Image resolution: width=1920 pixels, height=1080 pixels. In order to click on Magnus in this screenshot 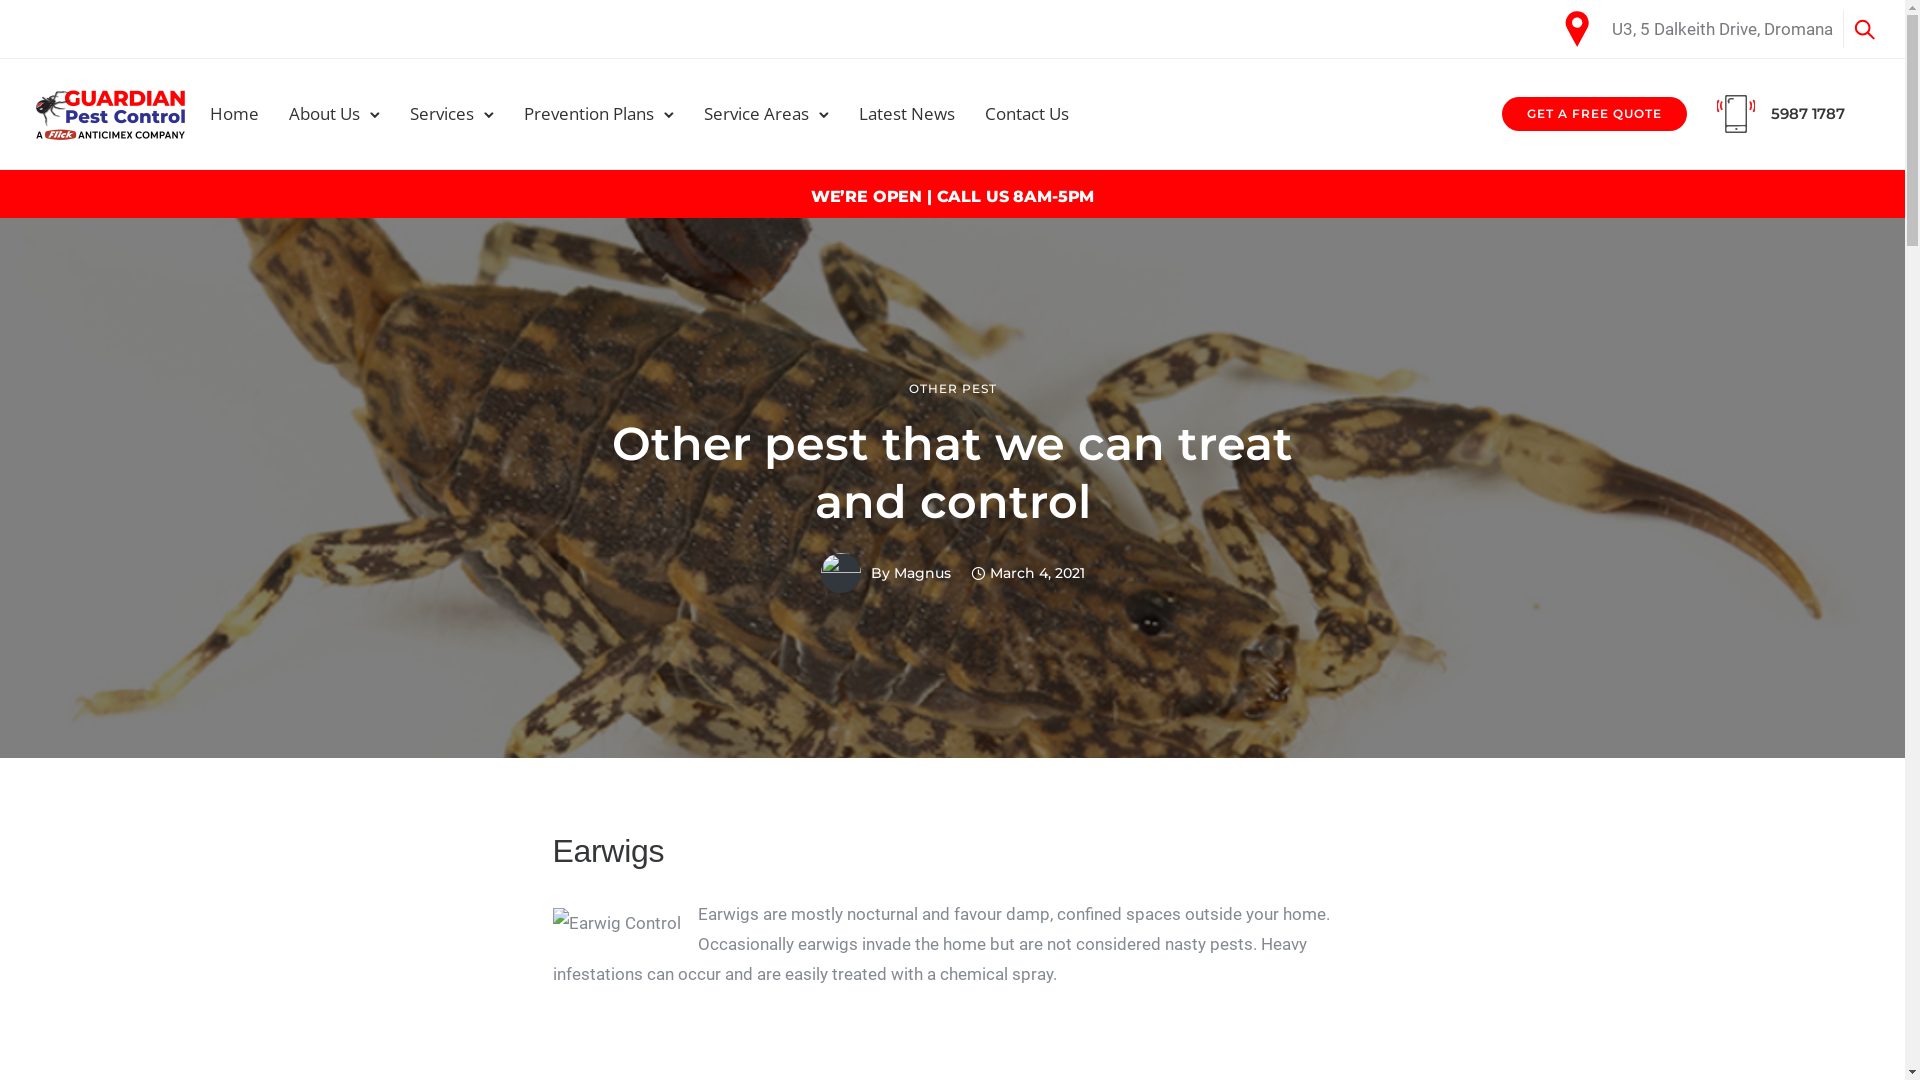, I will do `click(922, 573)`.